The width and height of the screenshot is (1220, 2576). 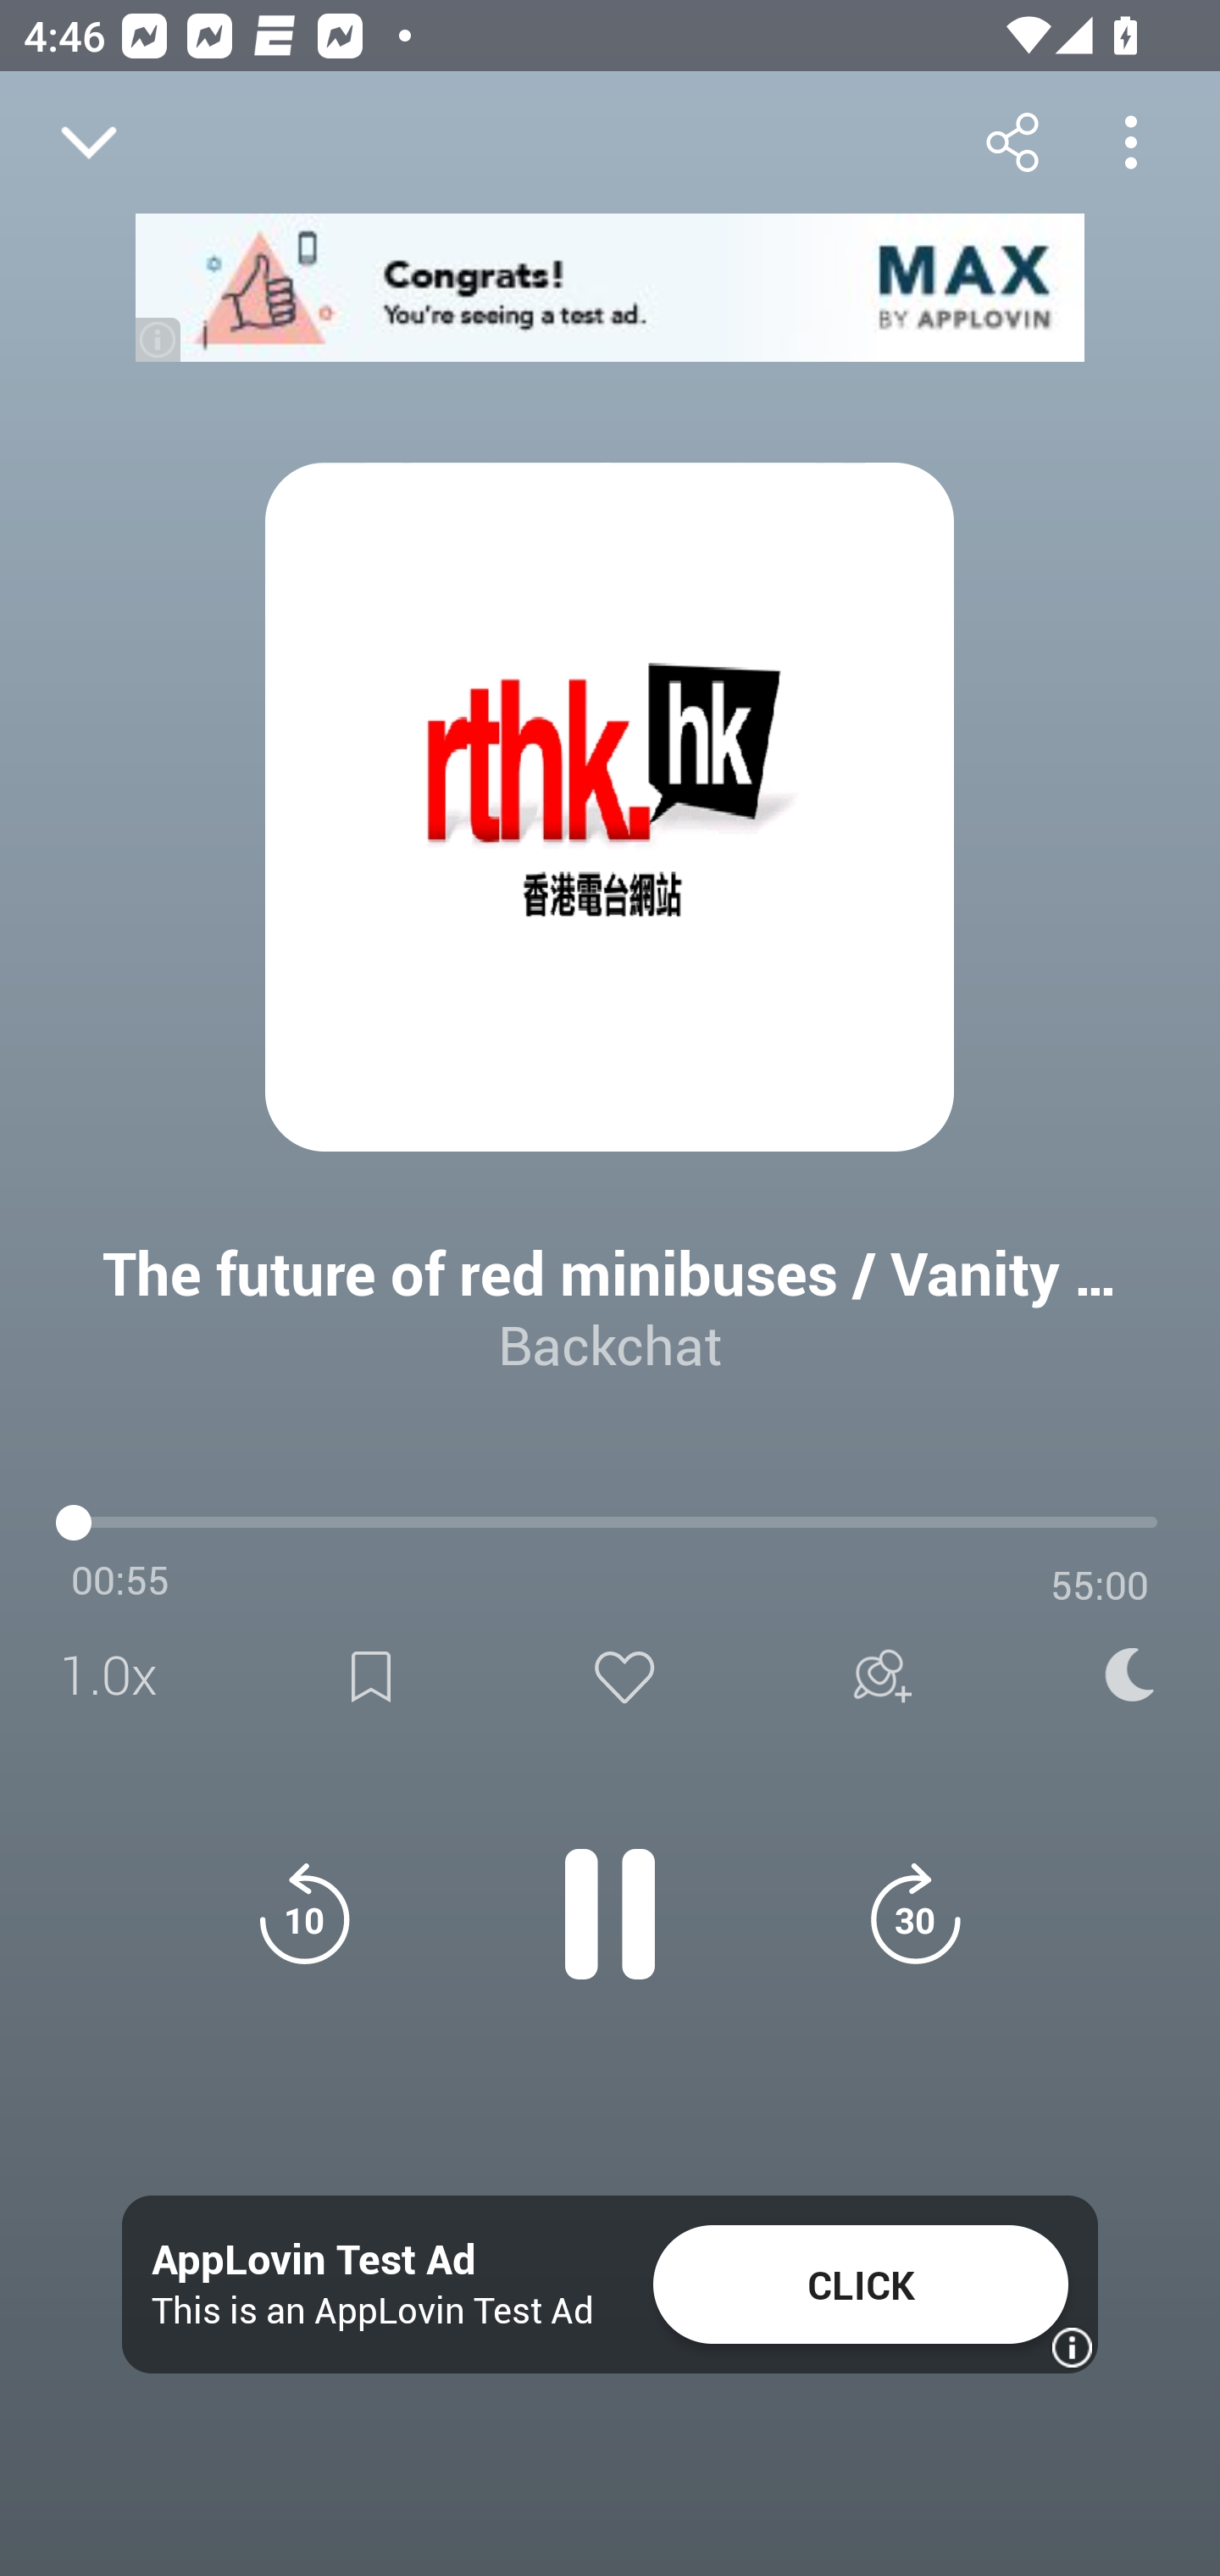 I want to click on Backchat, so click(x=610, y=1344).